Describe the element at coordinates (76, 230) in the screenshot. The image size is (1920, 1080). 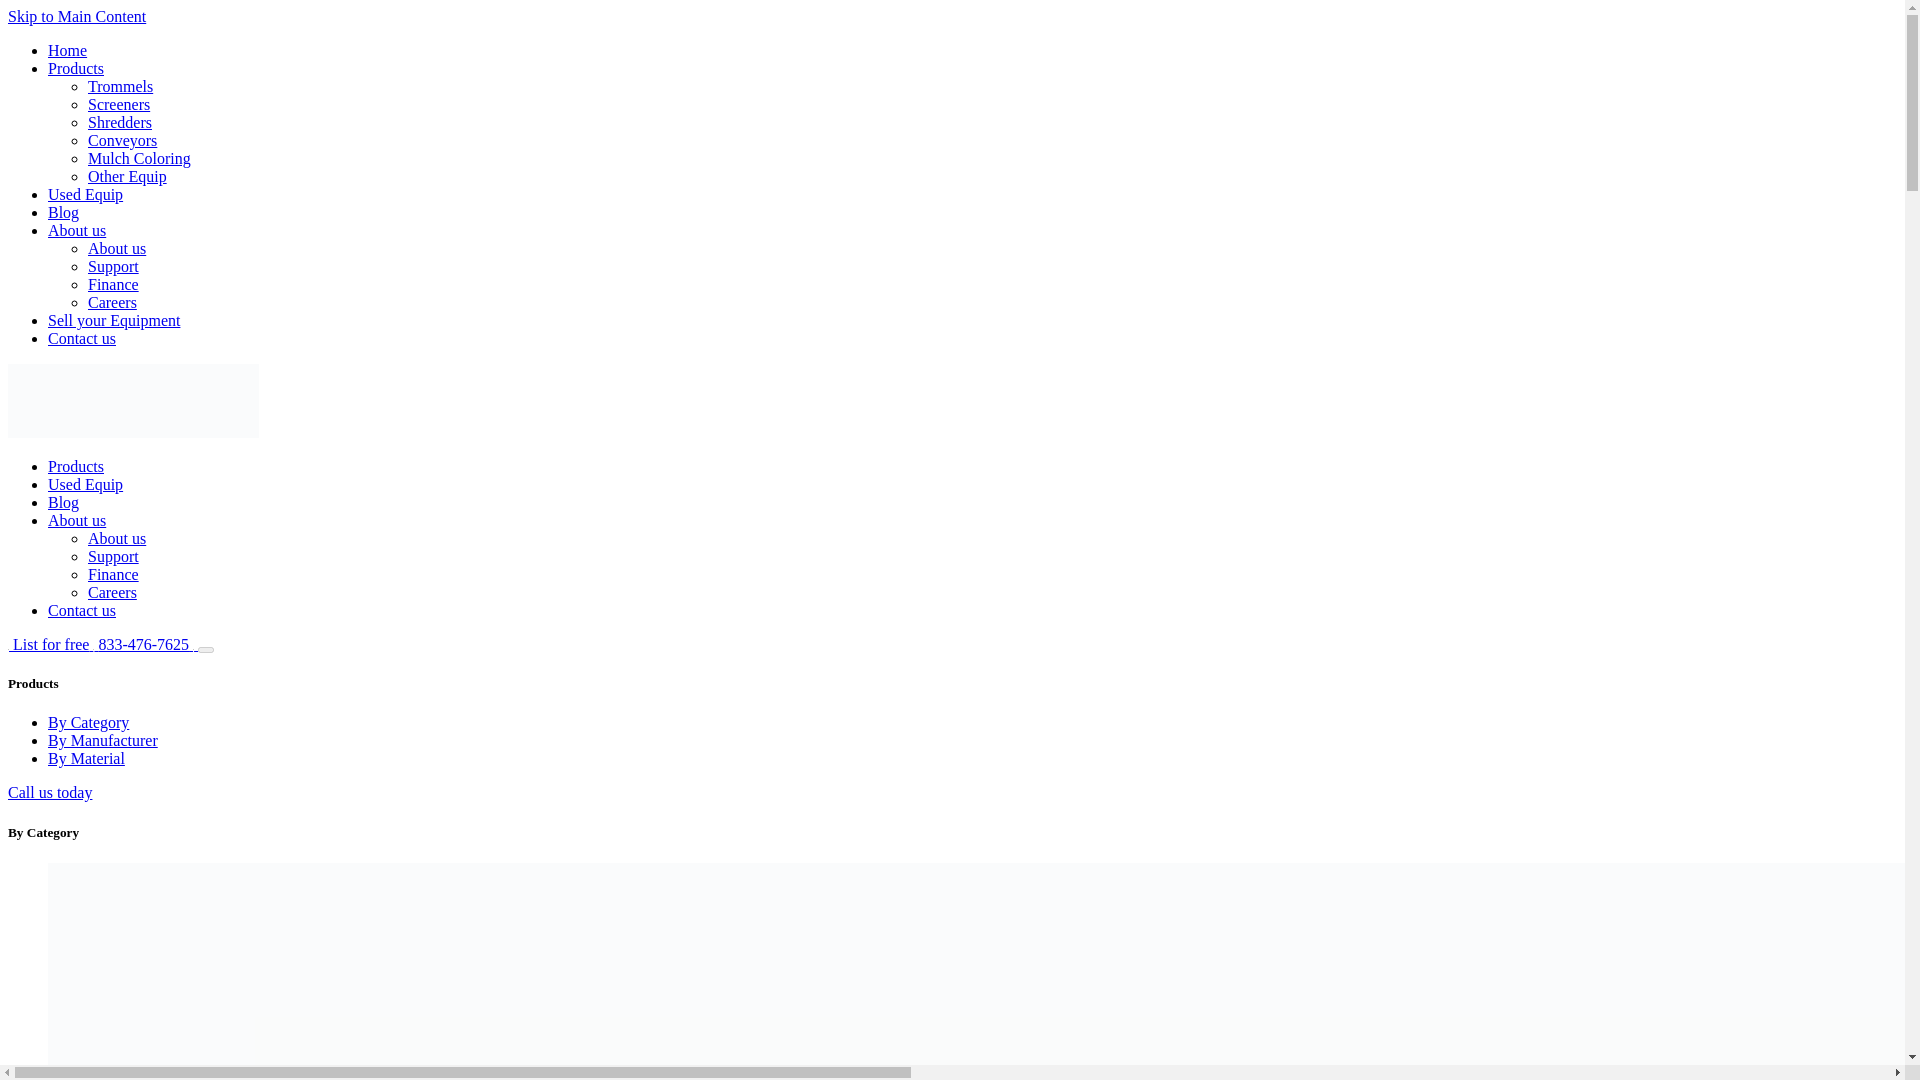
I see `About us` at that location.